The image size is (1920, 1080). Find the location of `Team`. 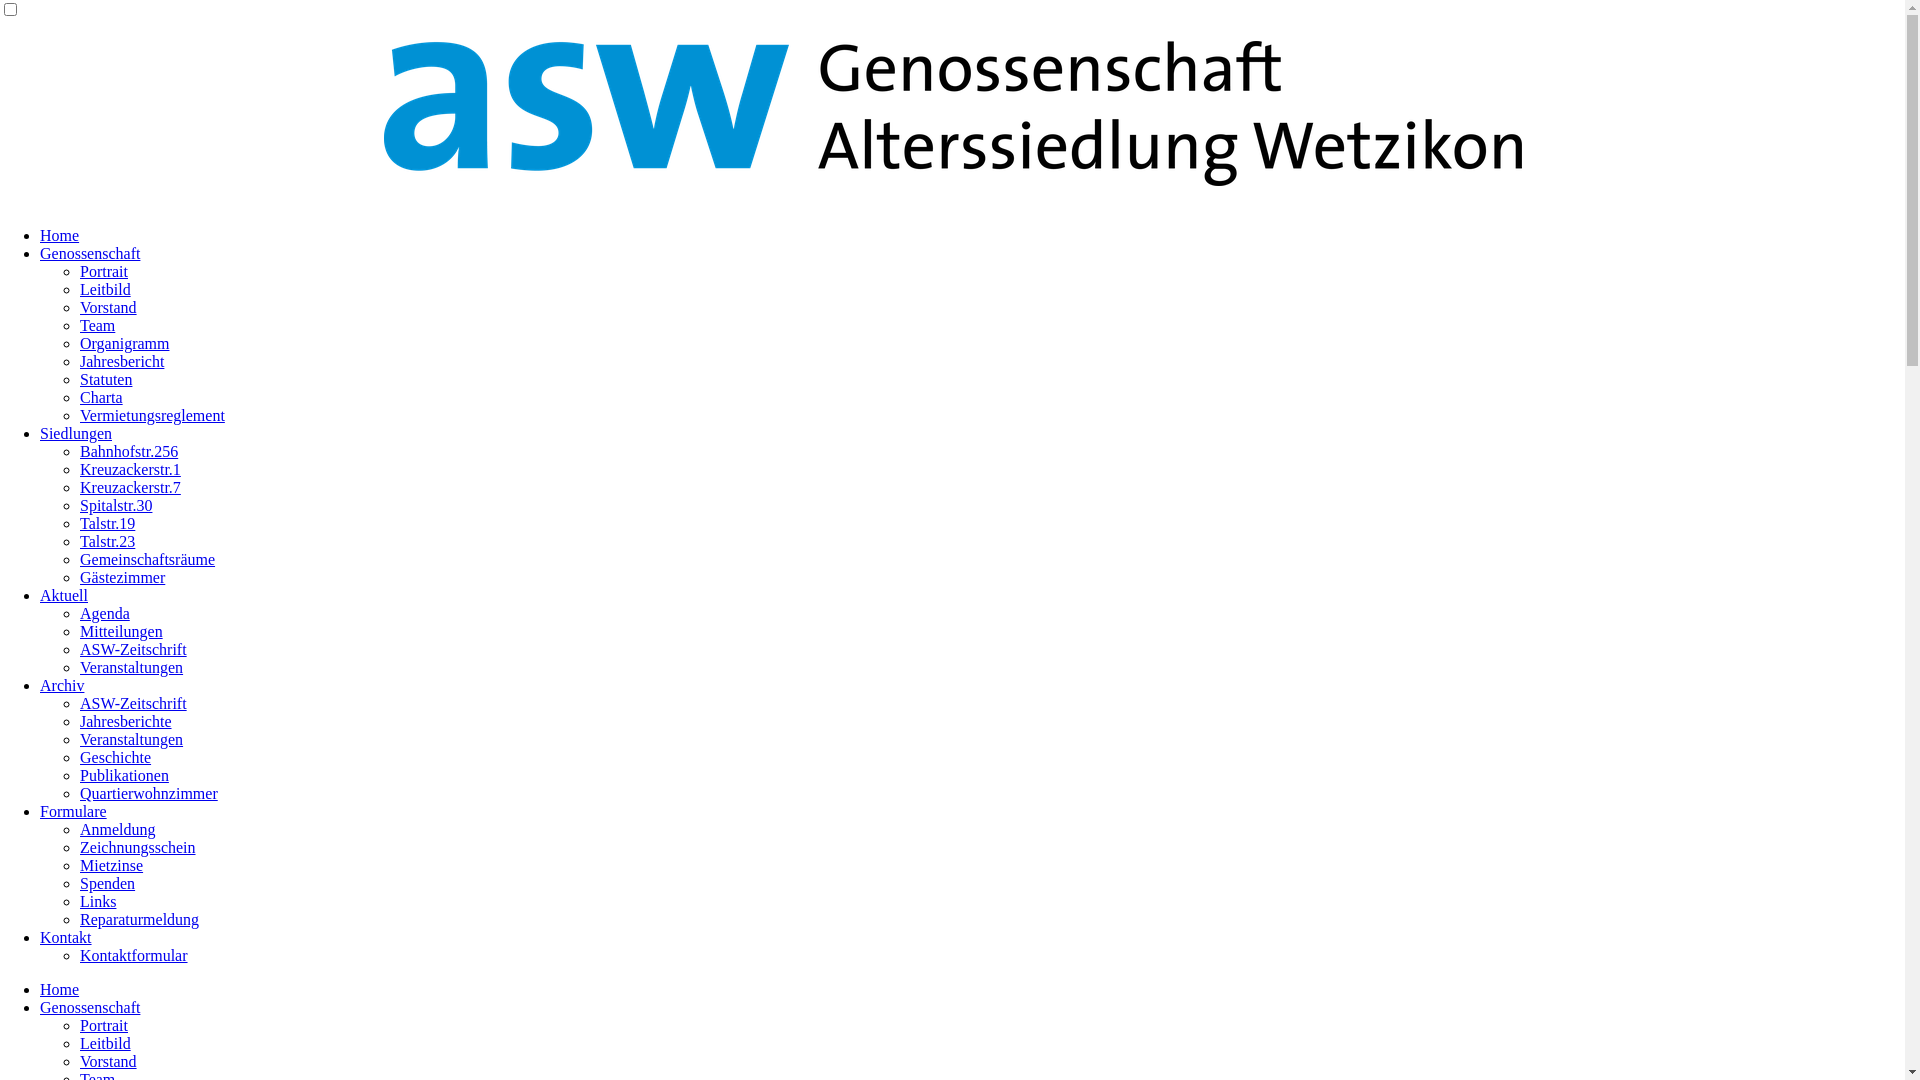

Team is located at coordinates (98, 326).